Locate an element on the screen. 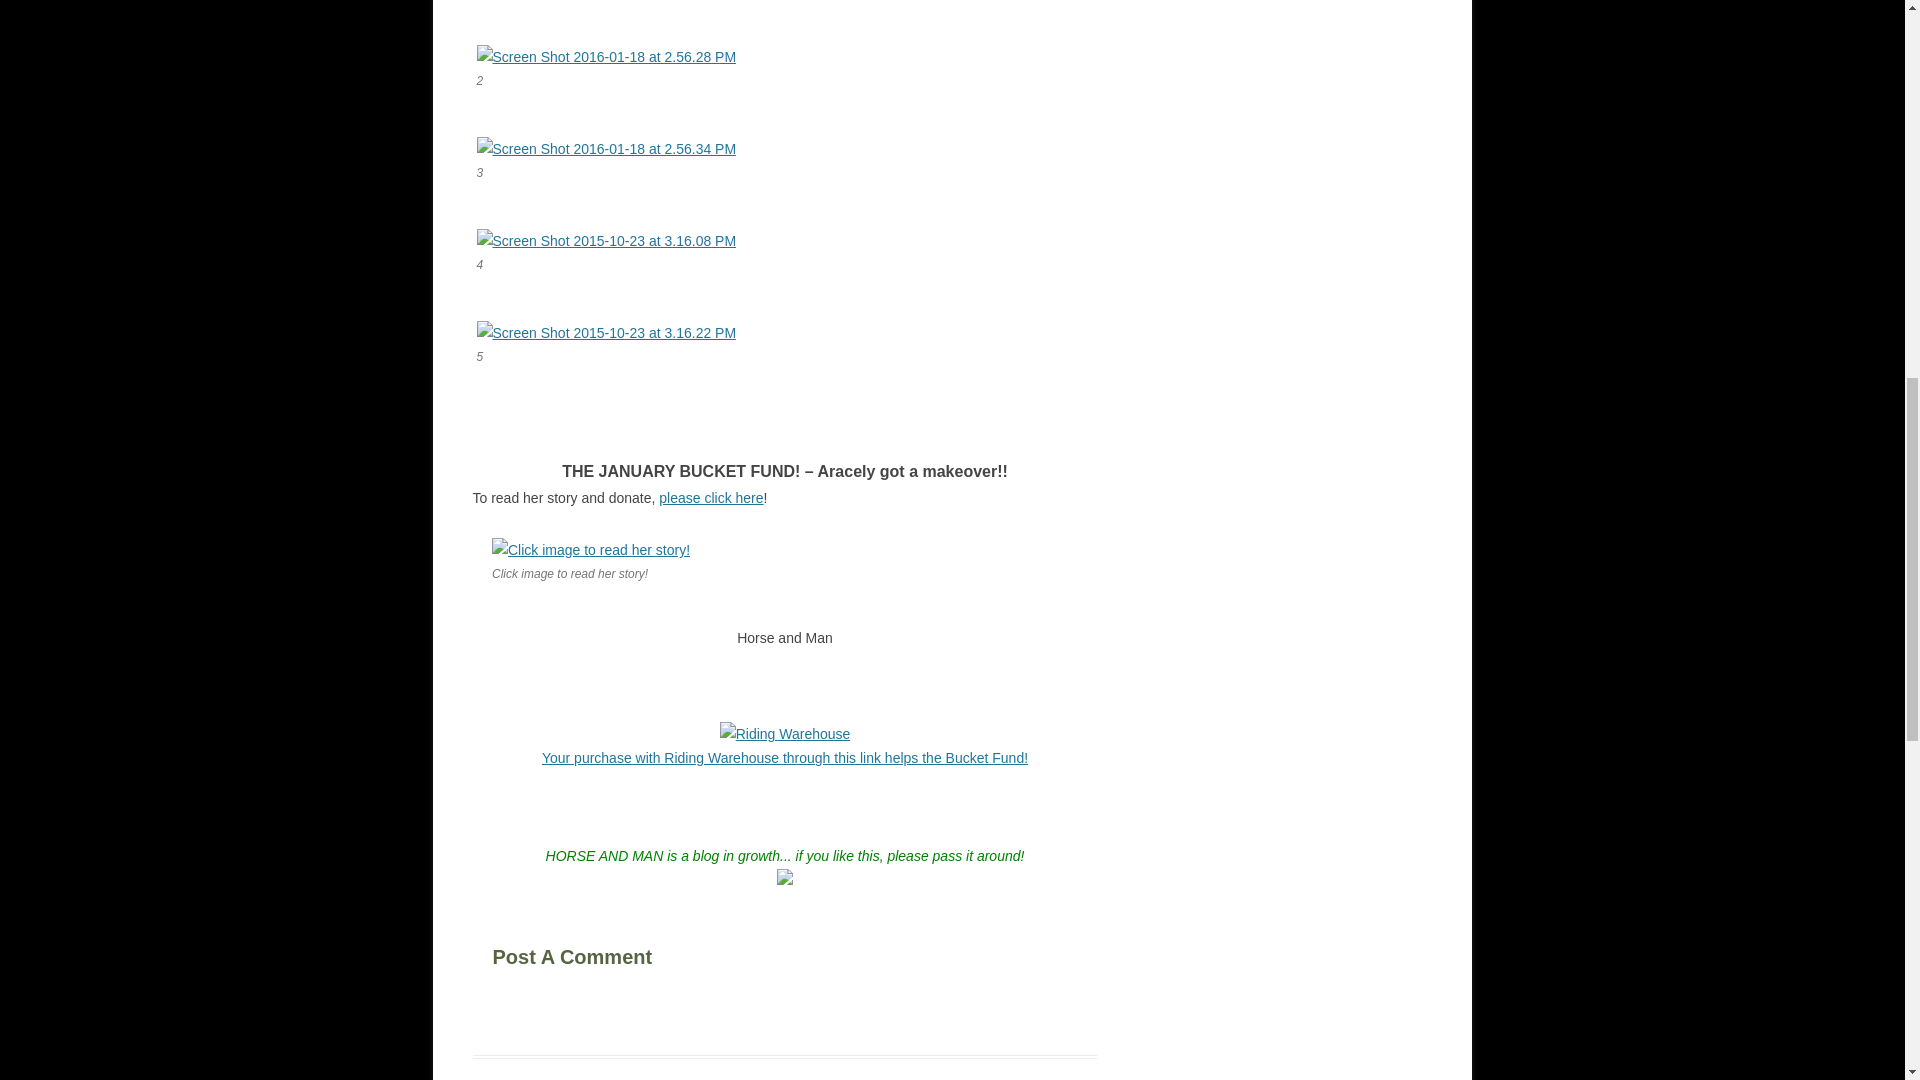  Help The Bucket Fund with your purchase! is located at coordinates (784, 757).